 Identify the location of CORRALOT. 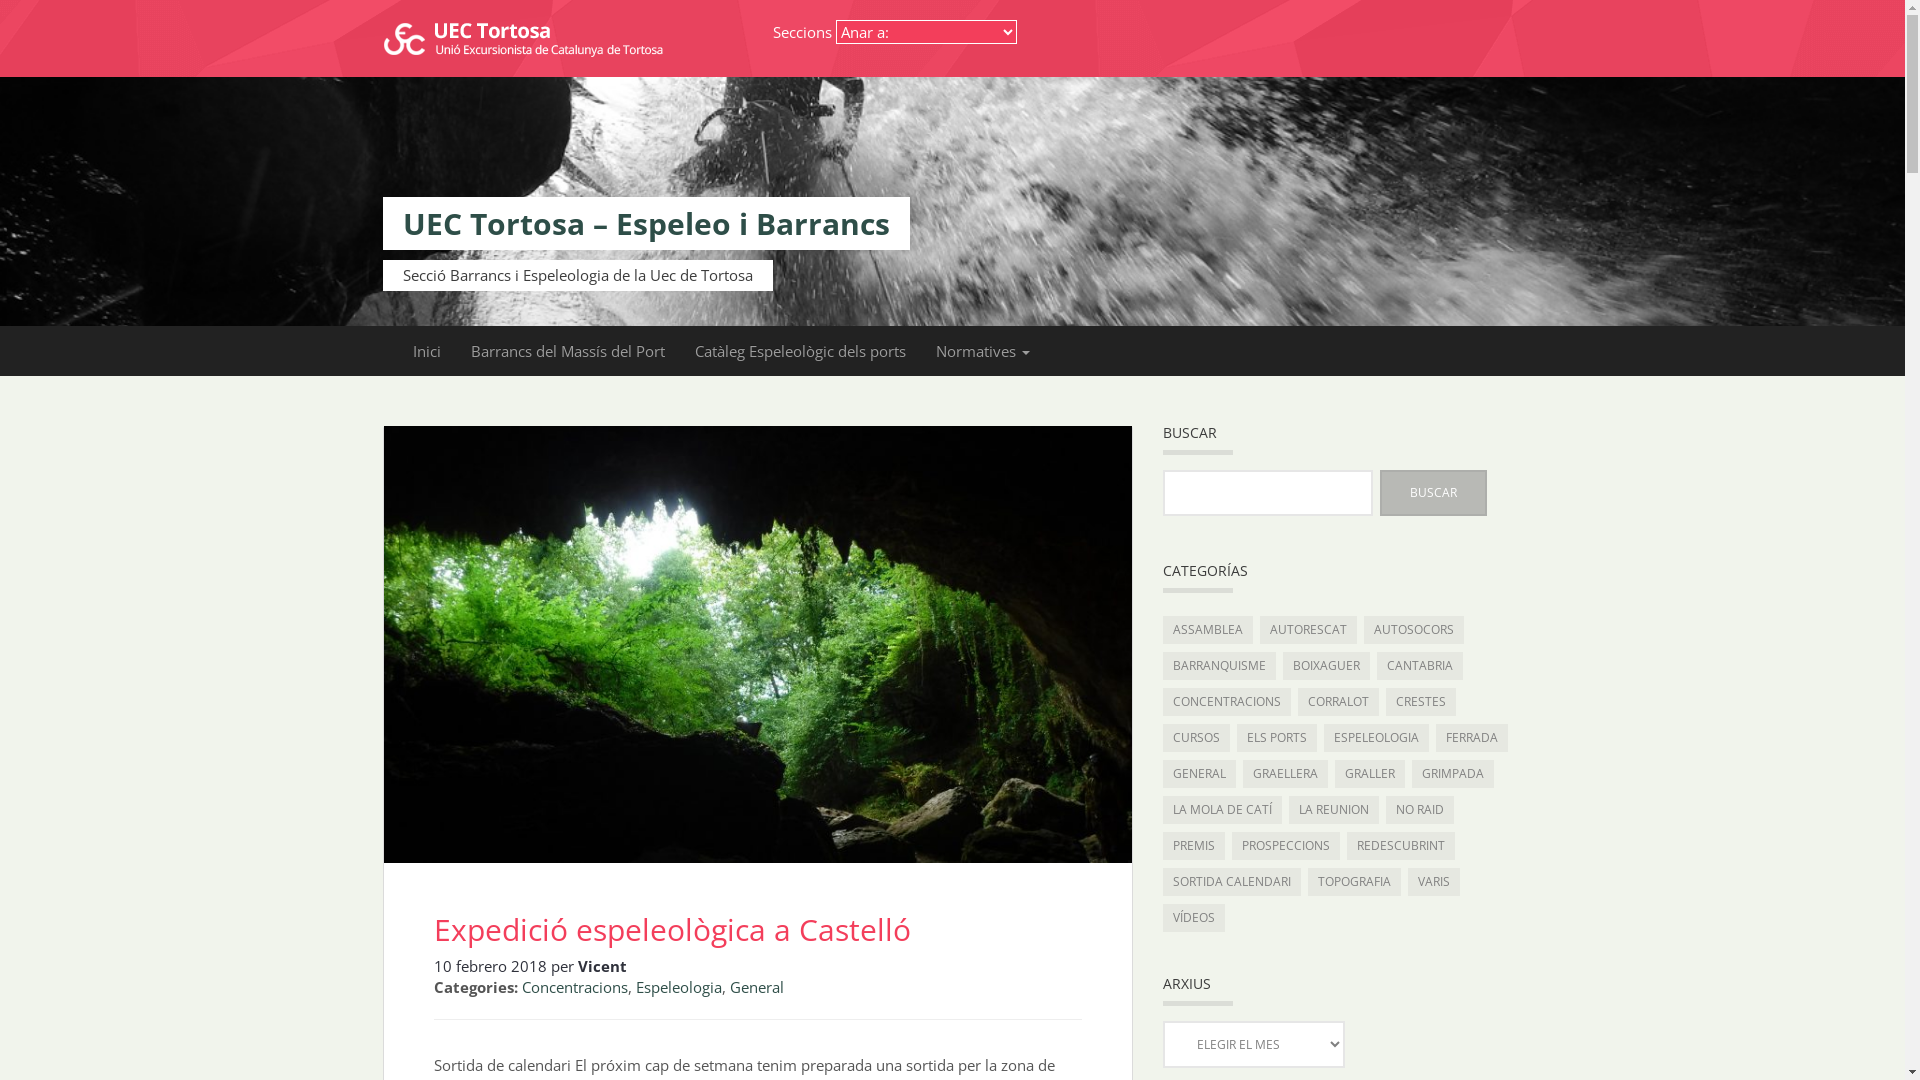
(1338, 702).